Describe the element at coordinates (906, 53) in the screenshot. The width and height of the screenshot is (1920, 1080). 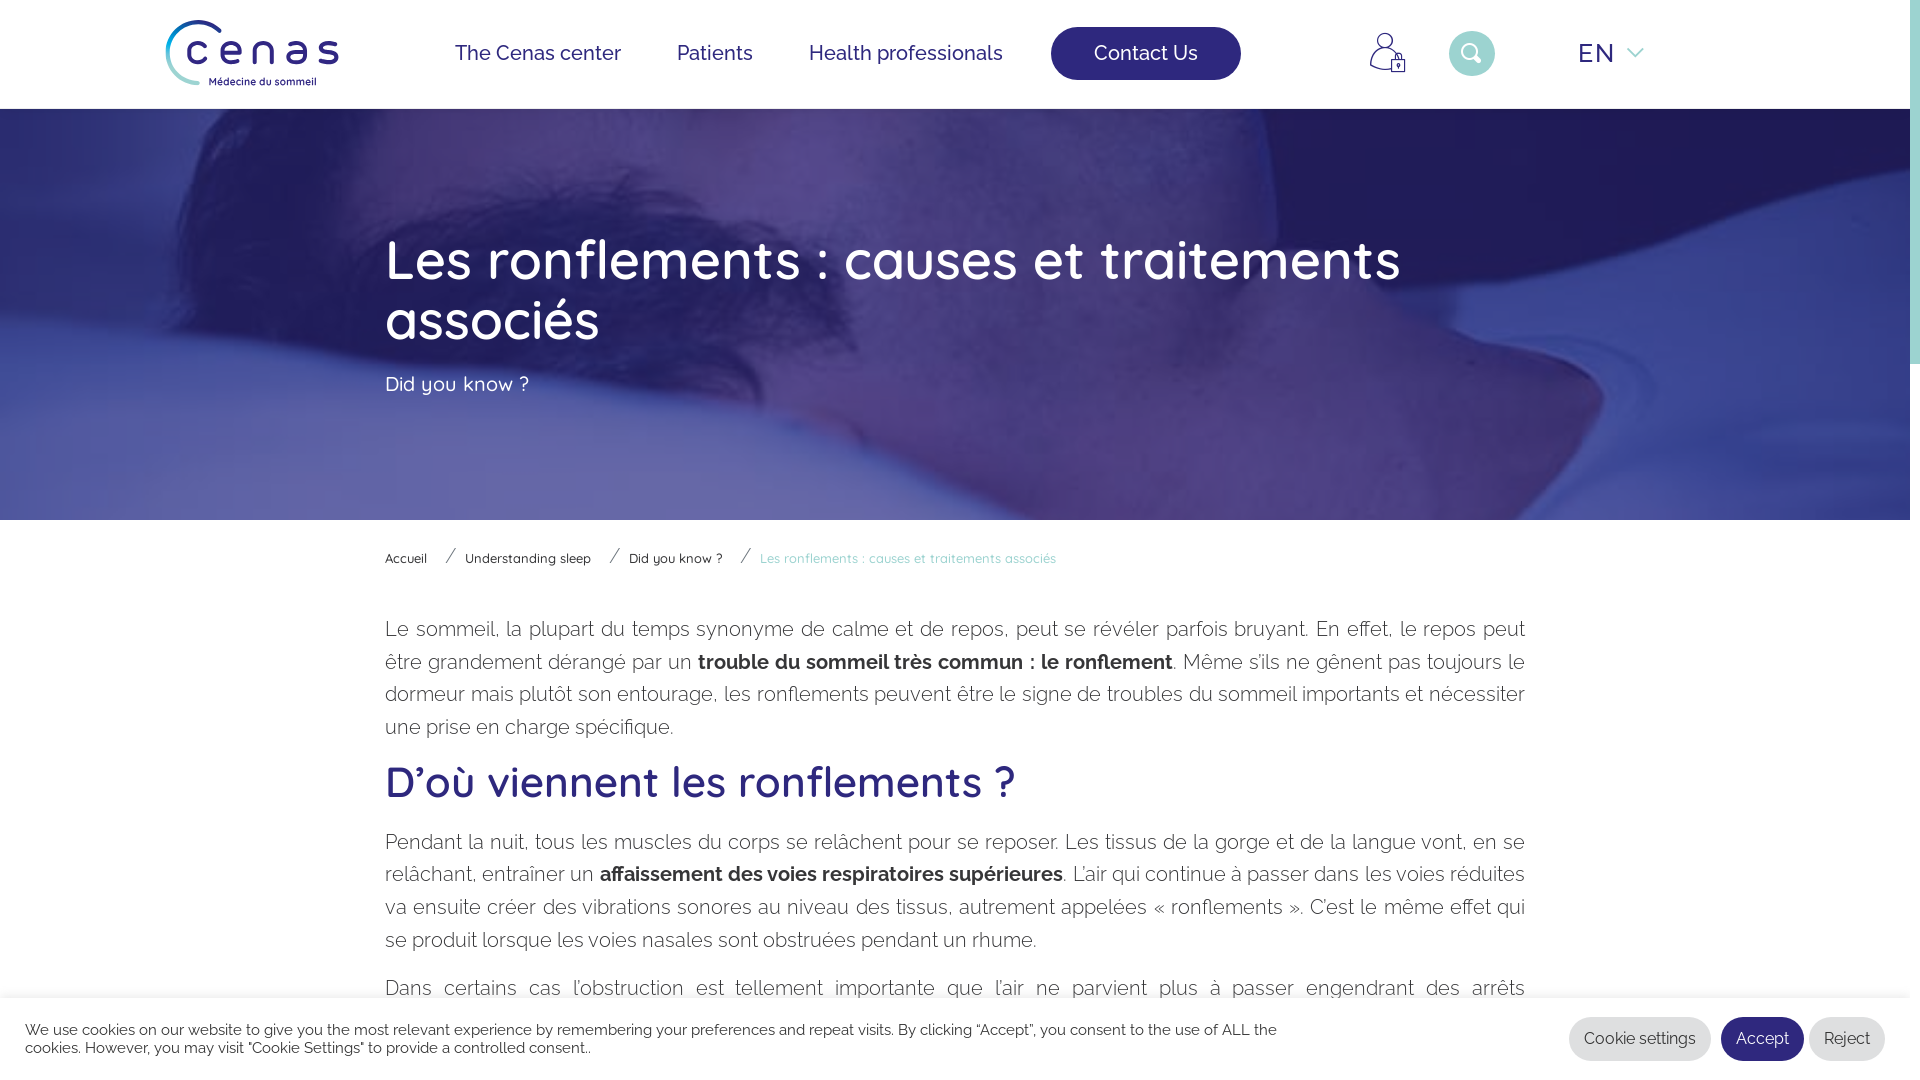
I see `Health professionals` at that location.